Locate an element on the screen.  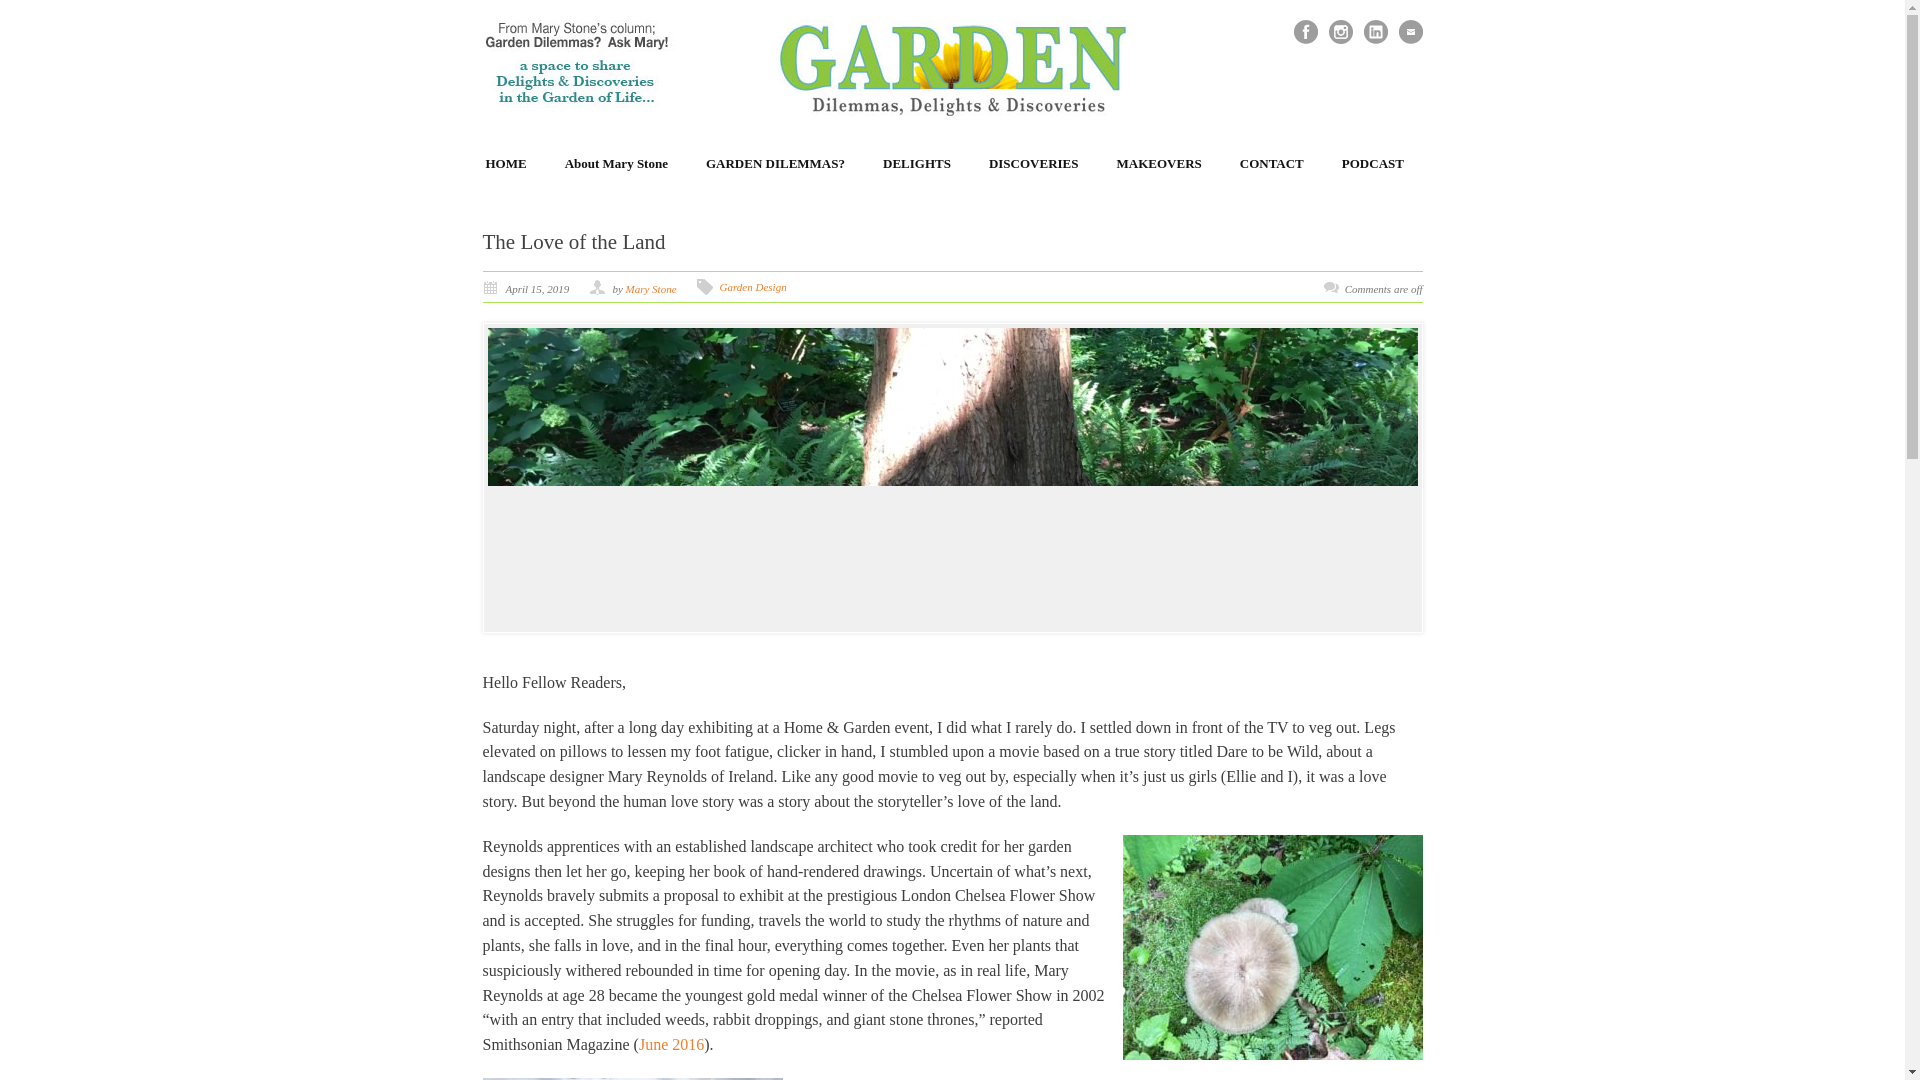
MAKEOVERS is located at coordinates (1160, 164).